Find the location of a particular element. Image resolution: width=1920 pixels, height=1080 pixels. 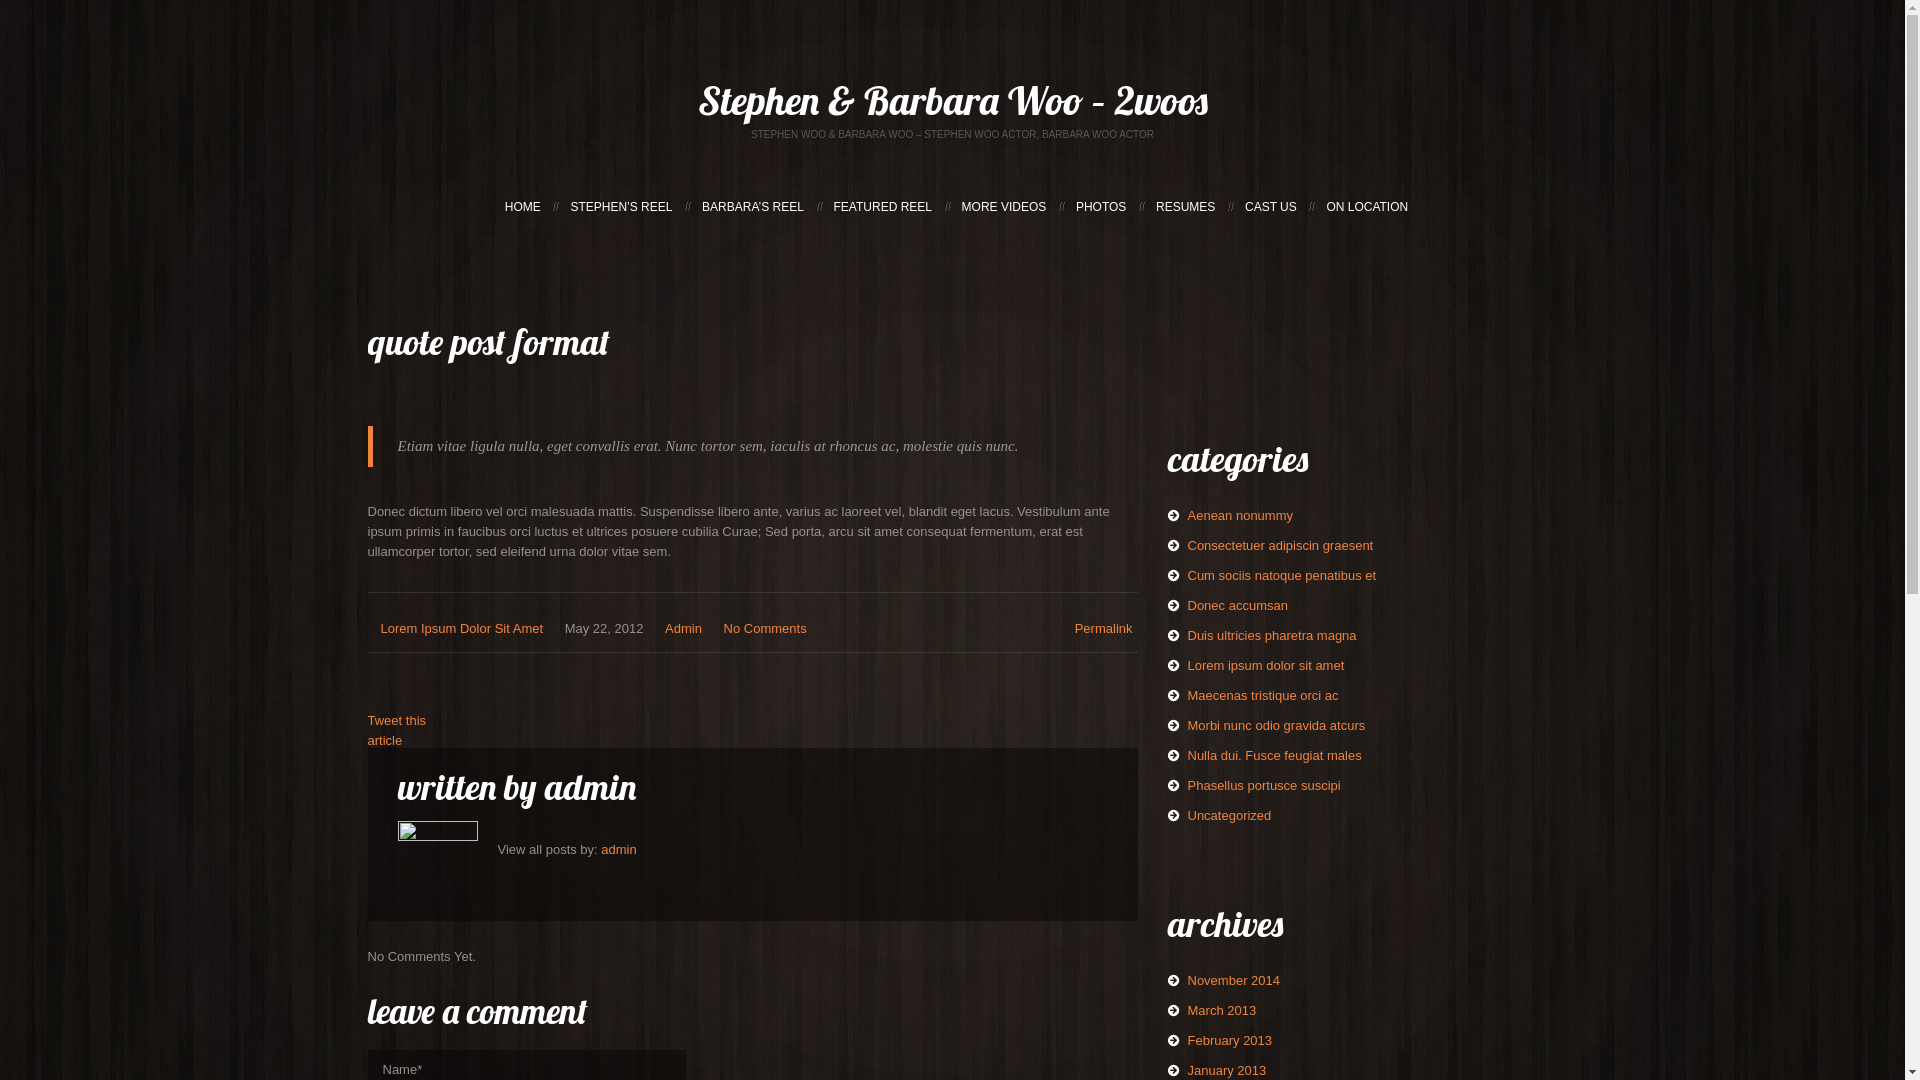

Maecenas tristique orci ac is located at coordinates (1264, 696).